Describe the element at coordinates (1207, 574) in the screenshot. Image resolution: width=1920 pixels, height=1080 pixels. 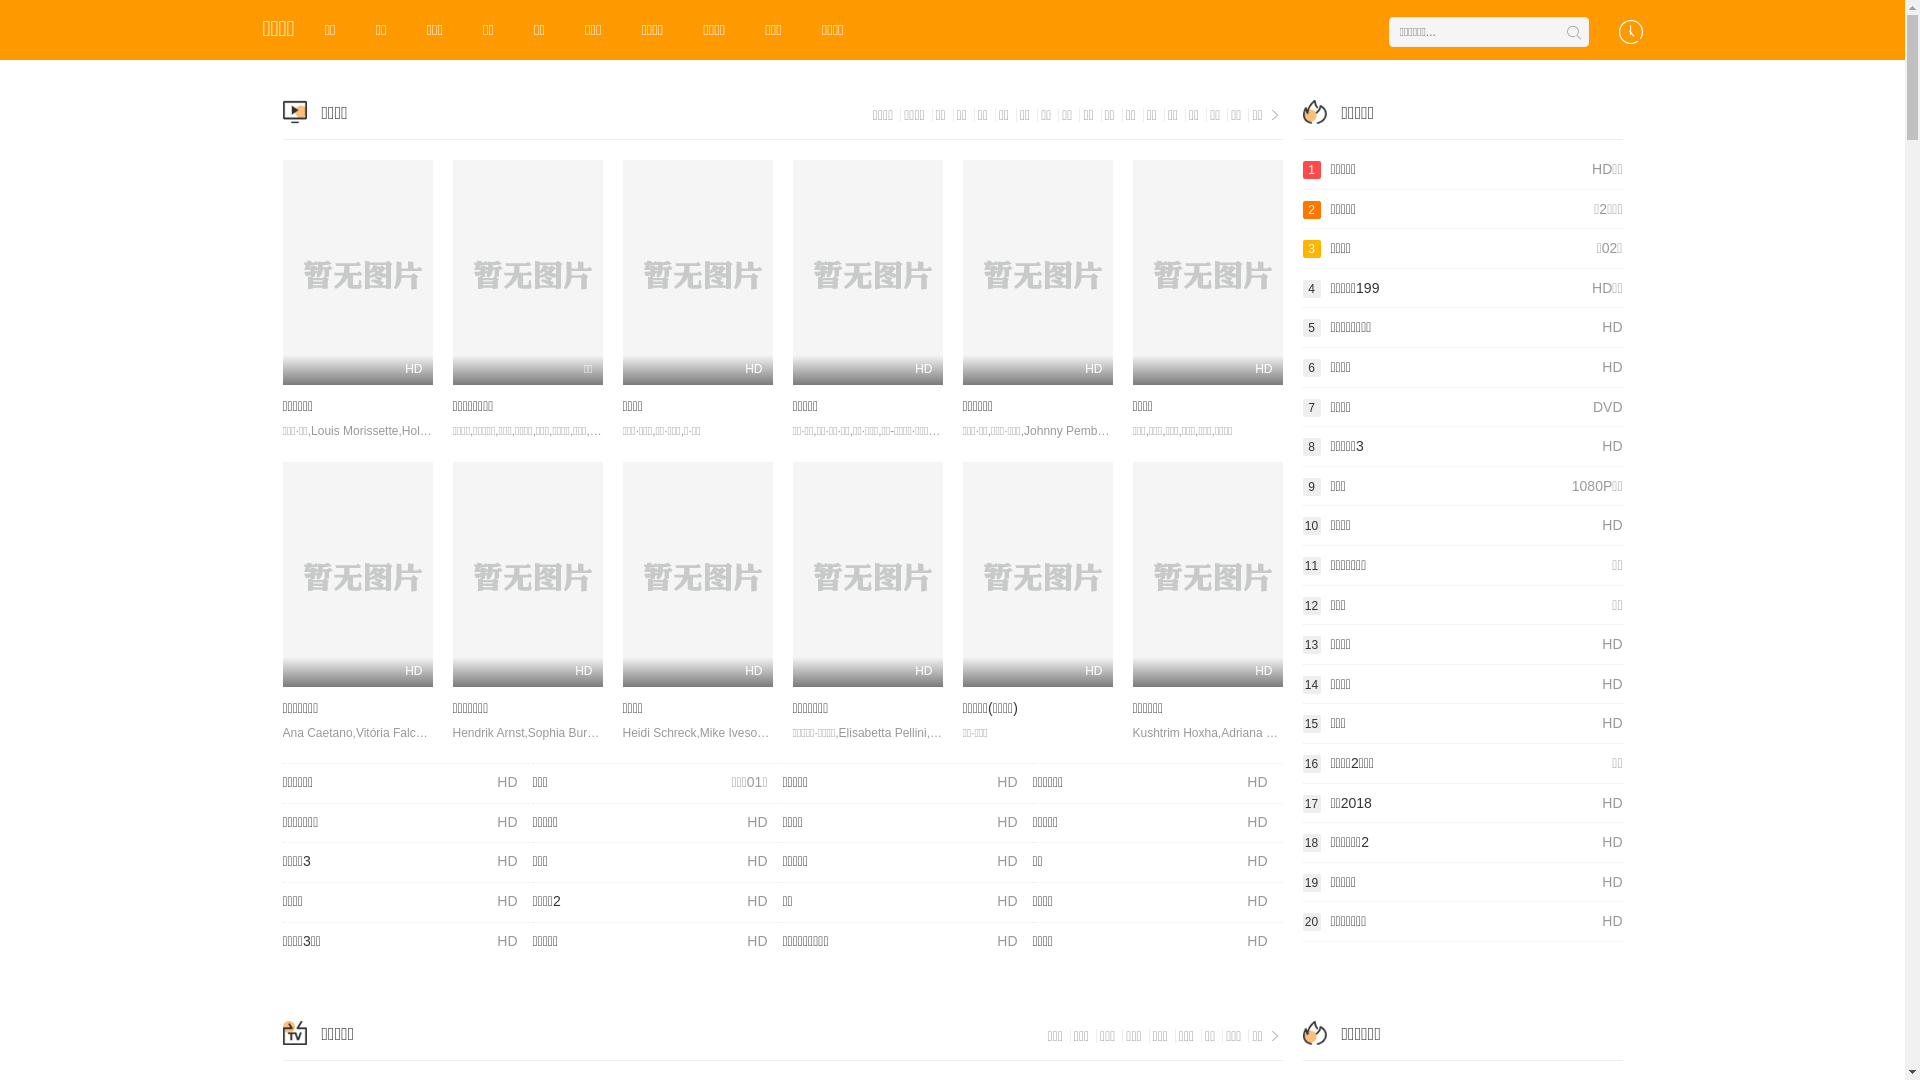
I see `HD` at that location.